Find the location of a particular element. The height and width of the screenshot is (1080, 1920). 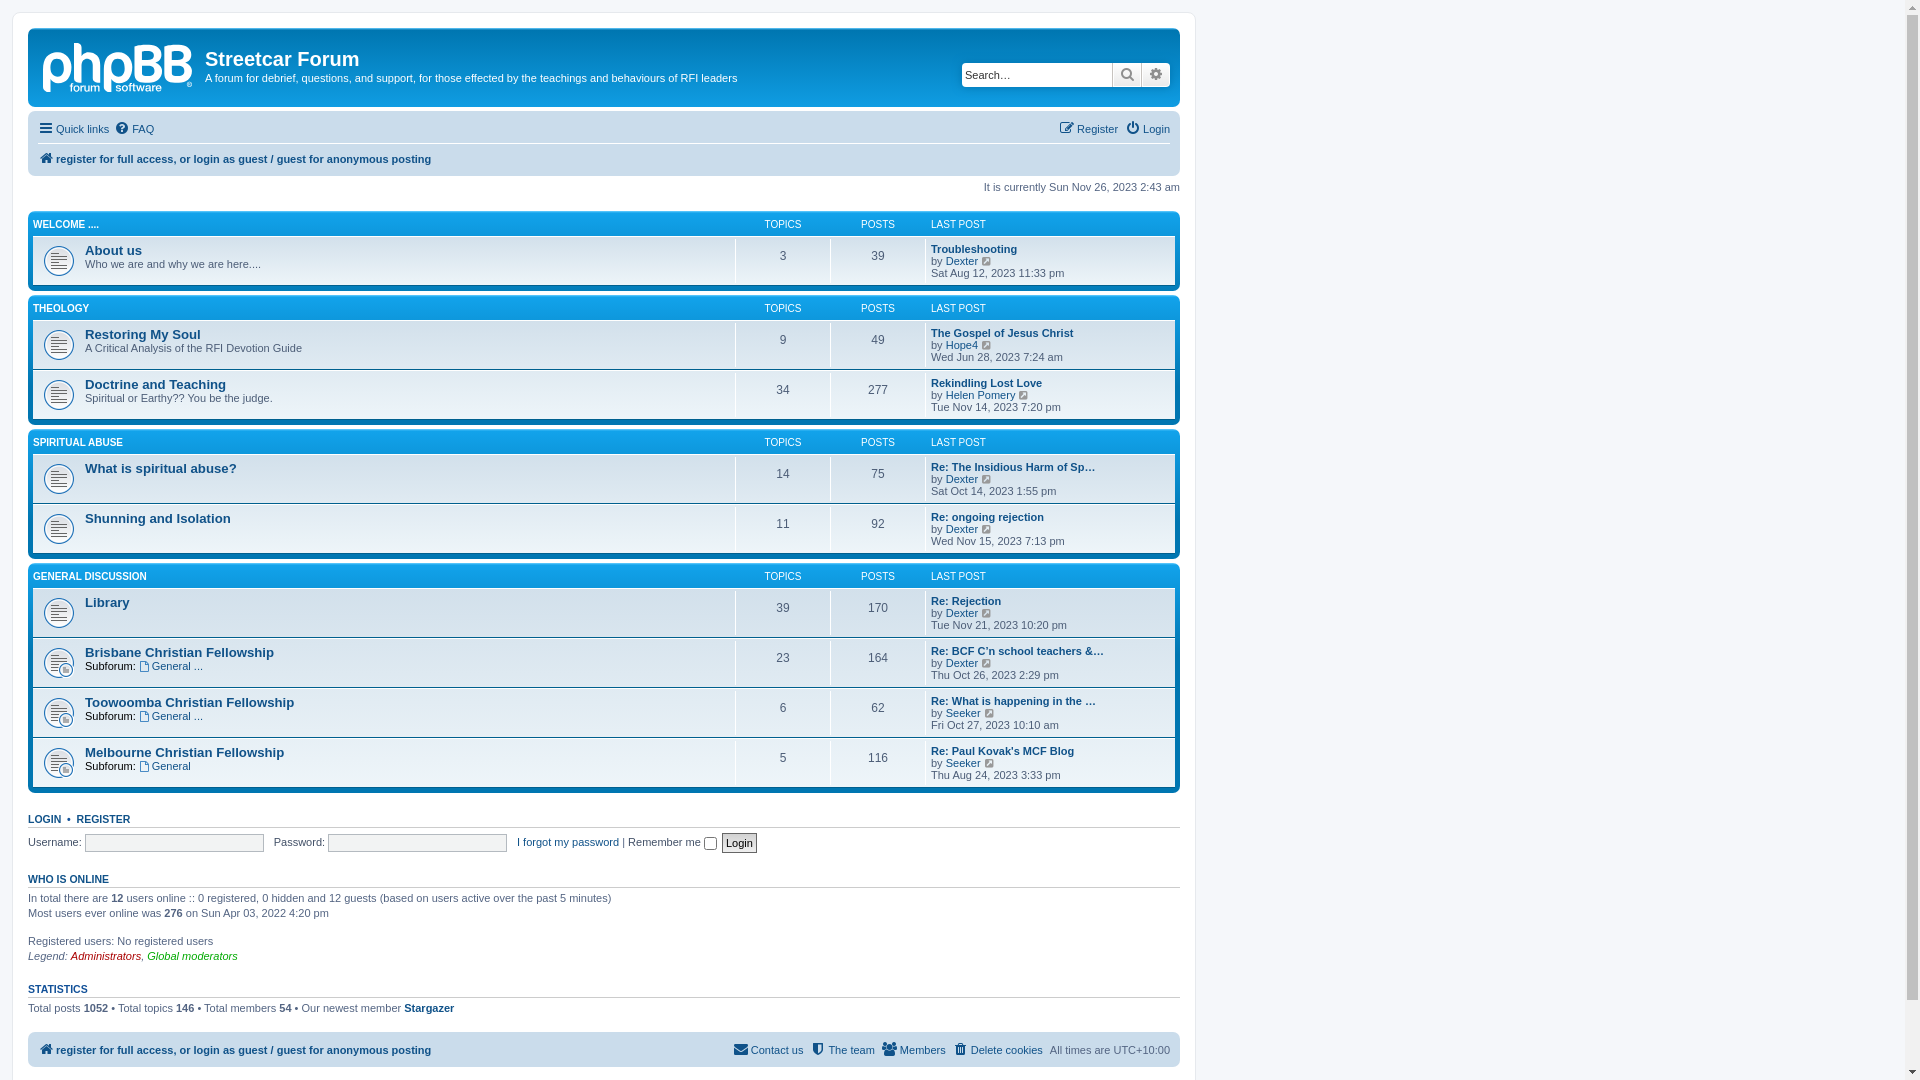

Quick links is located at coordinates (74, 129).